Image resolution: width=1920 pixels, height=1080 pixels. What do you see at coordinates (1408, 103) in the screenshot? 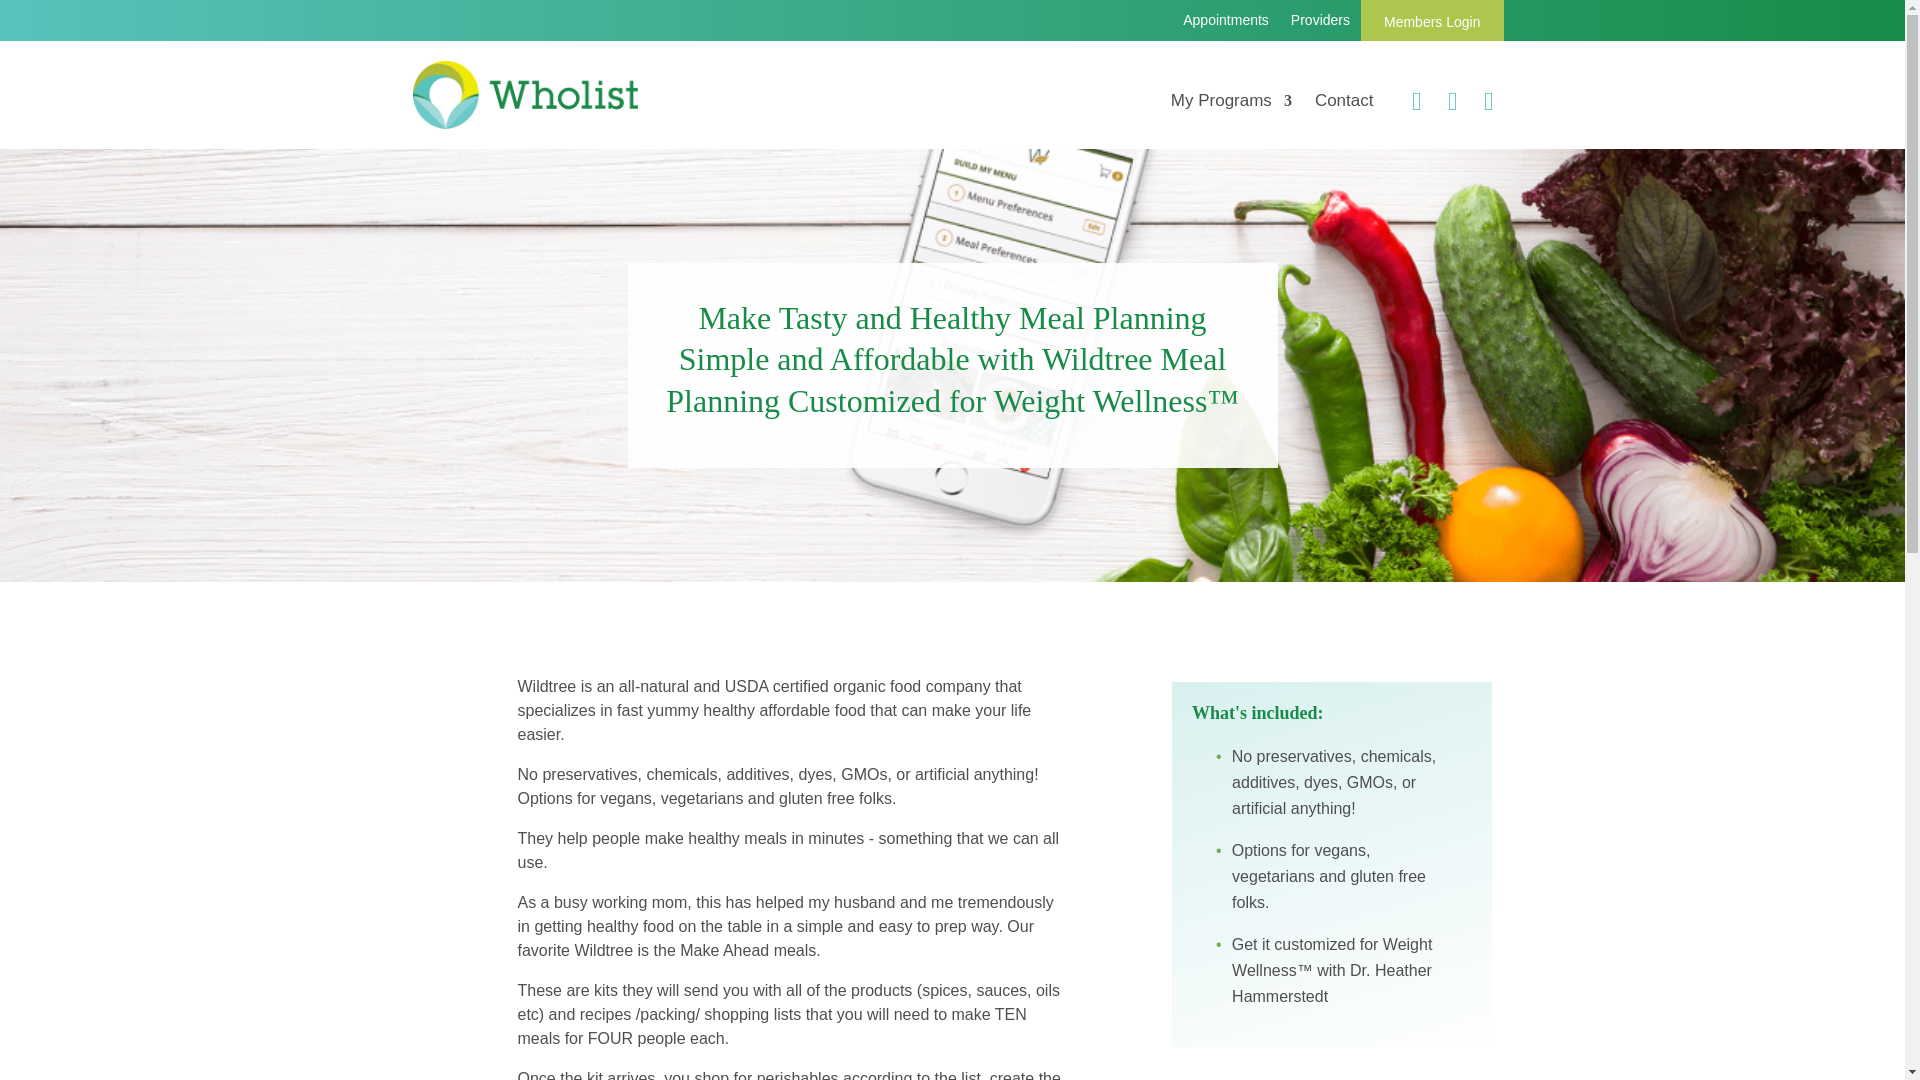
I see `Instagram` at bounding box center [1408, 103].